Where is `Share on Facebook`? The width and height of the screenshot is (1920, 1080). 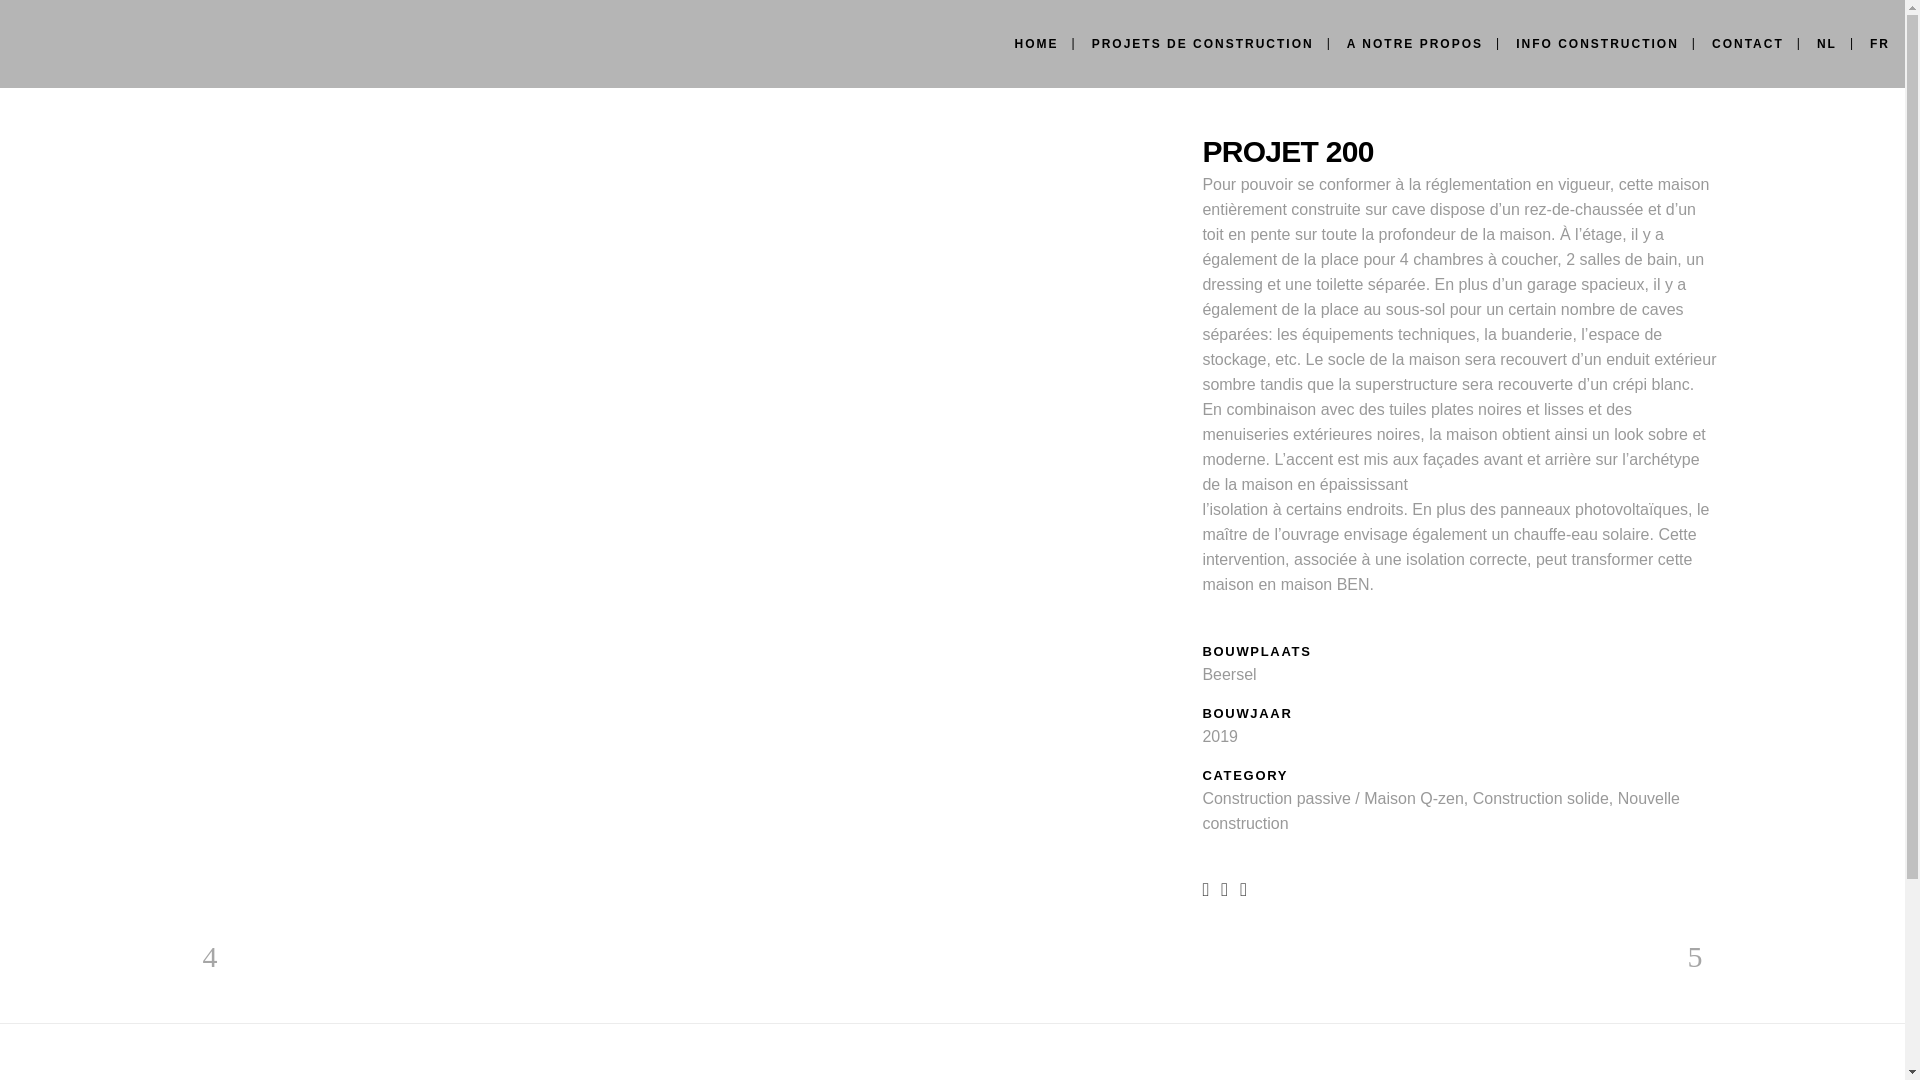 Share on Facebook is located at coordinates (1206, 888).